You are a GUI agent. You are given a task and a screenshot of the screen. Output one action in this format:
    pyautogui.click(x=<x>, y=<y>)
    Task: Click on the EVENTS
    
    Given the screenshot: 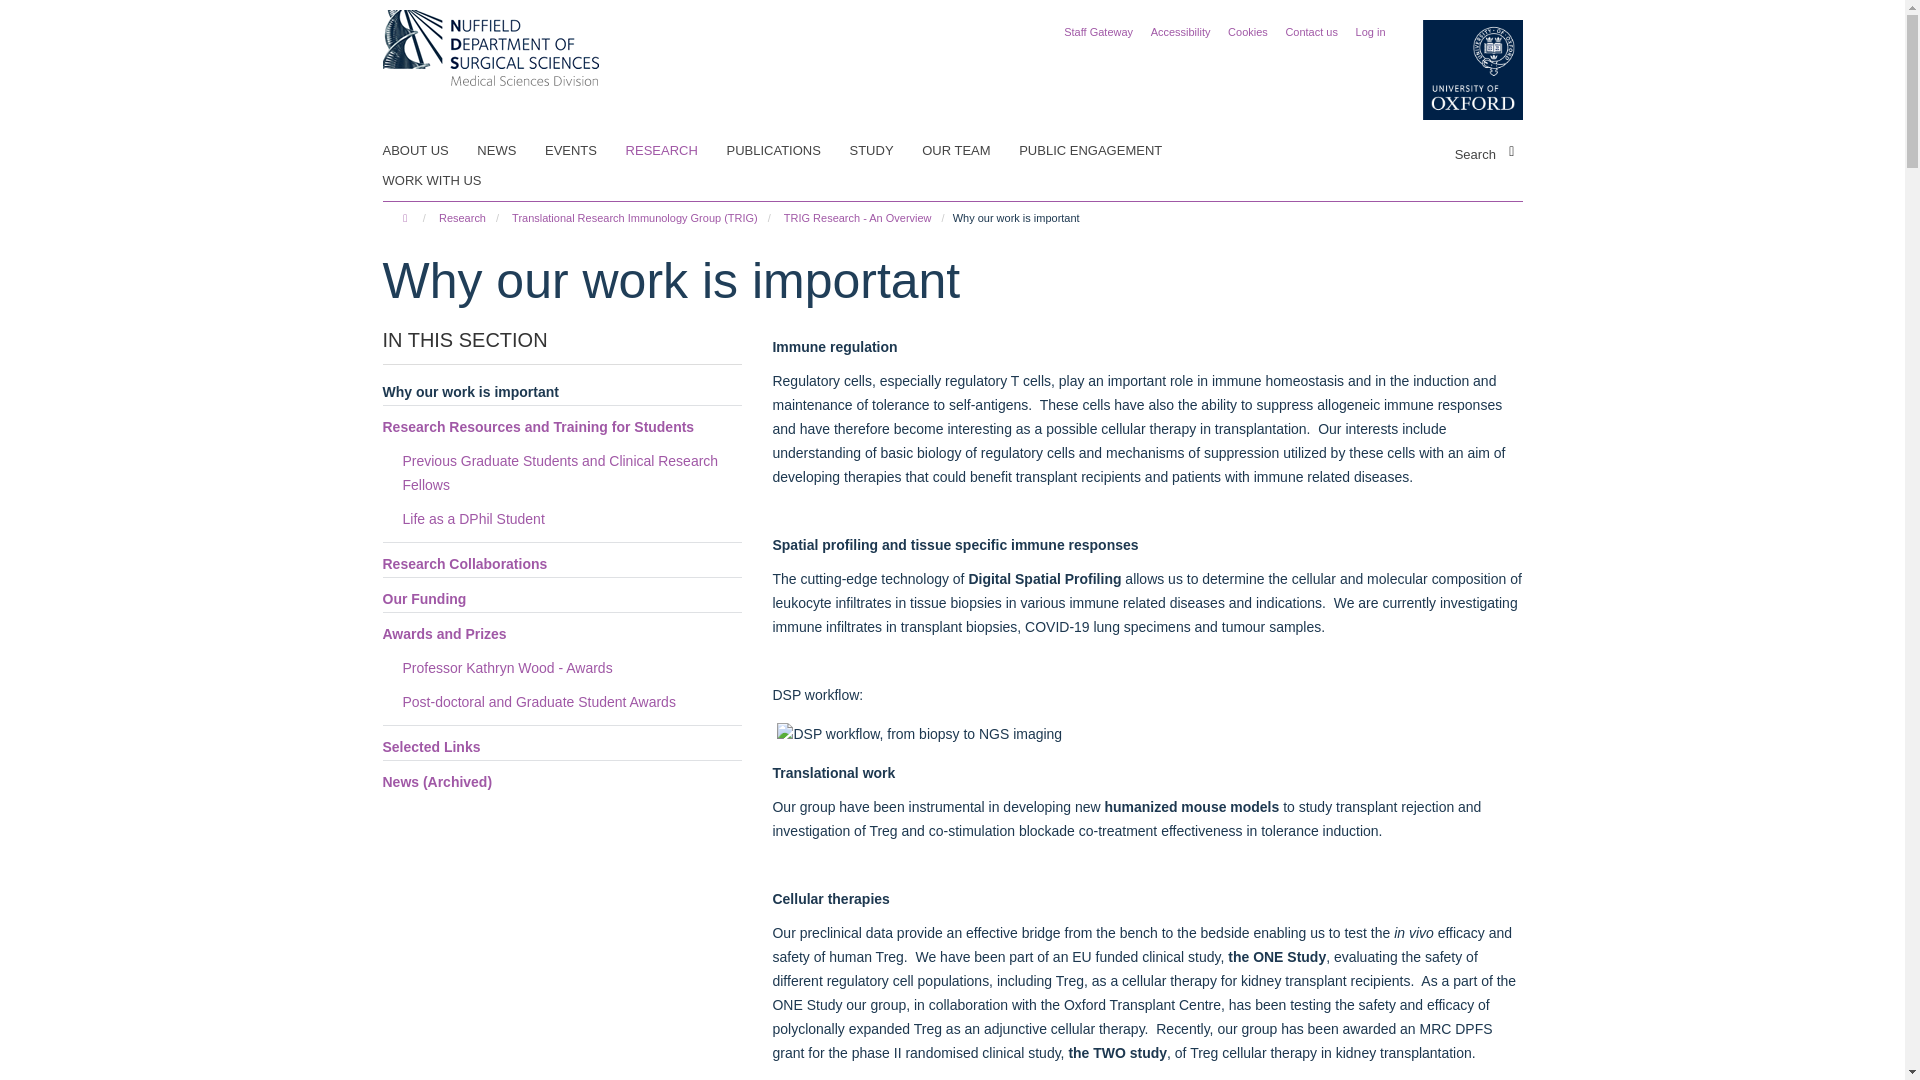 What is the action you would take?
    pyautogui.click(x=584, y=151)
    